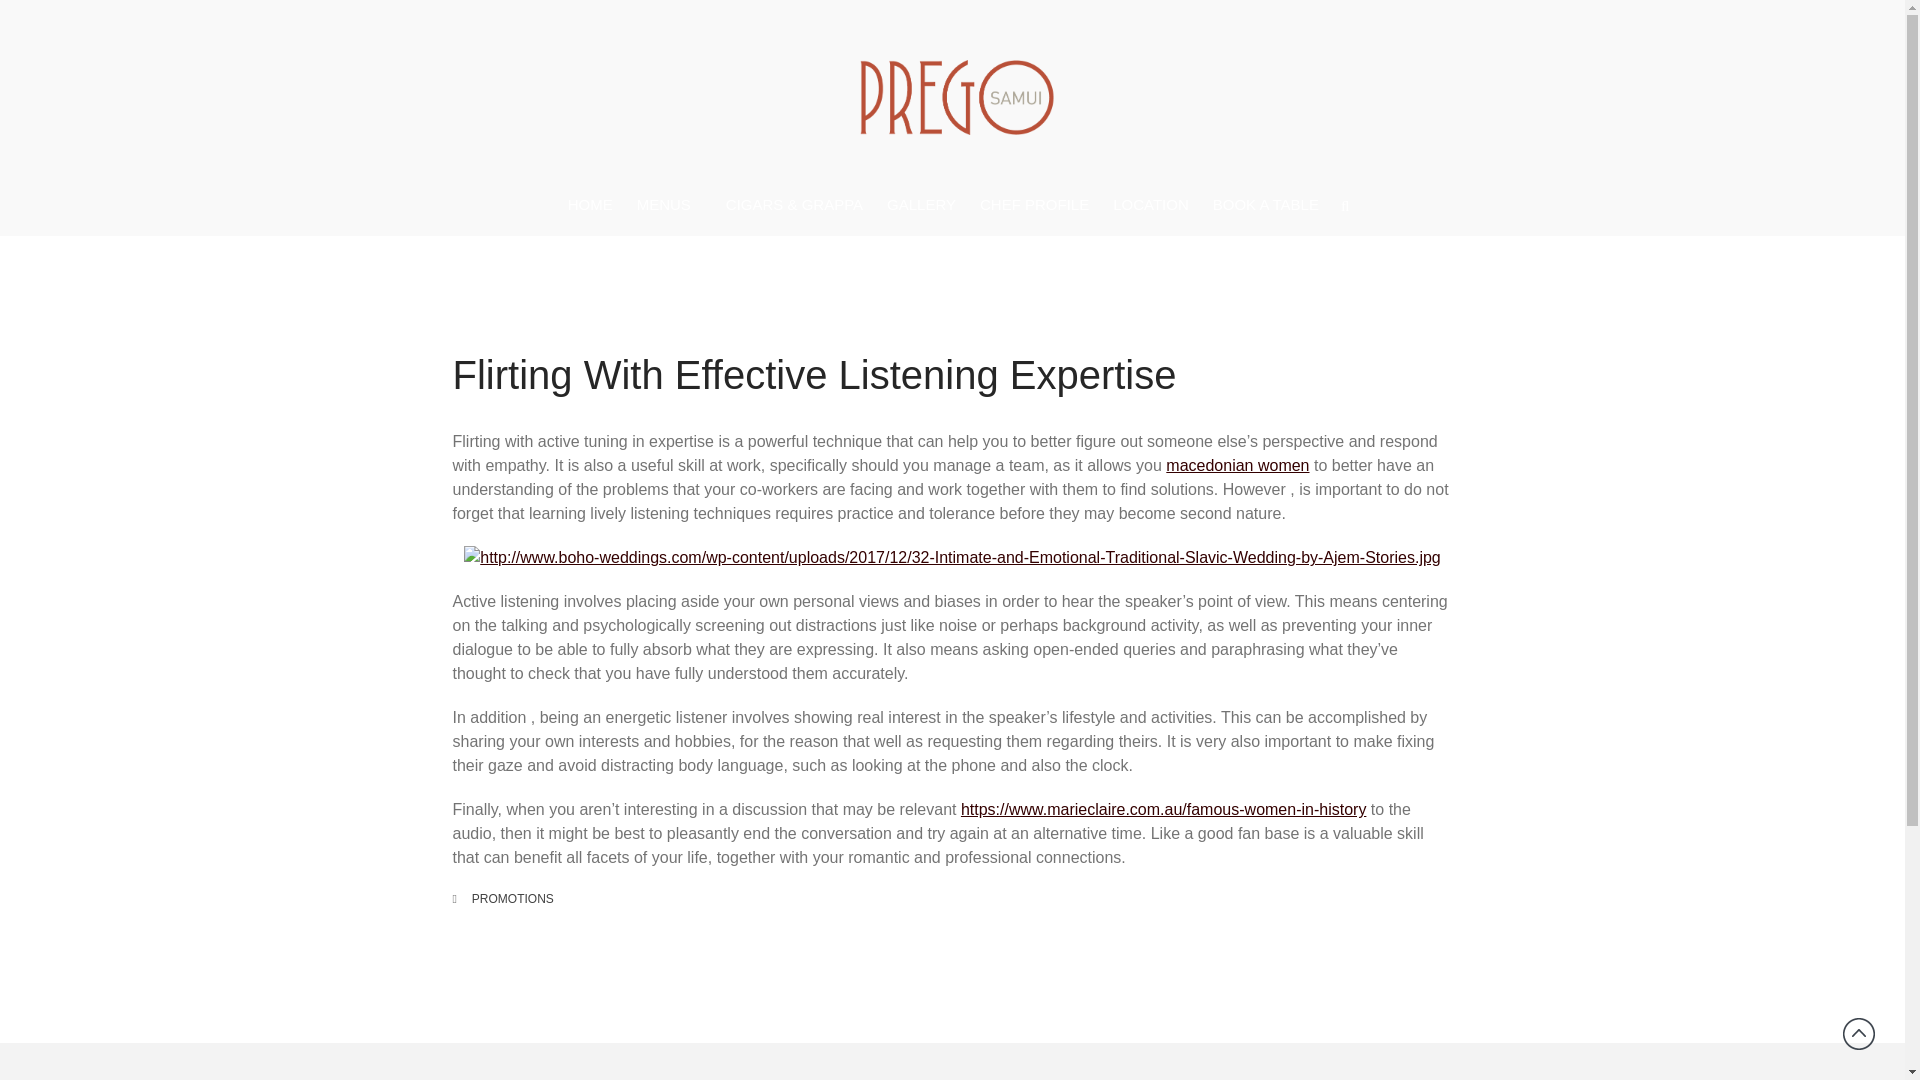  I want to click on Prego Samui, so click(905, 188).